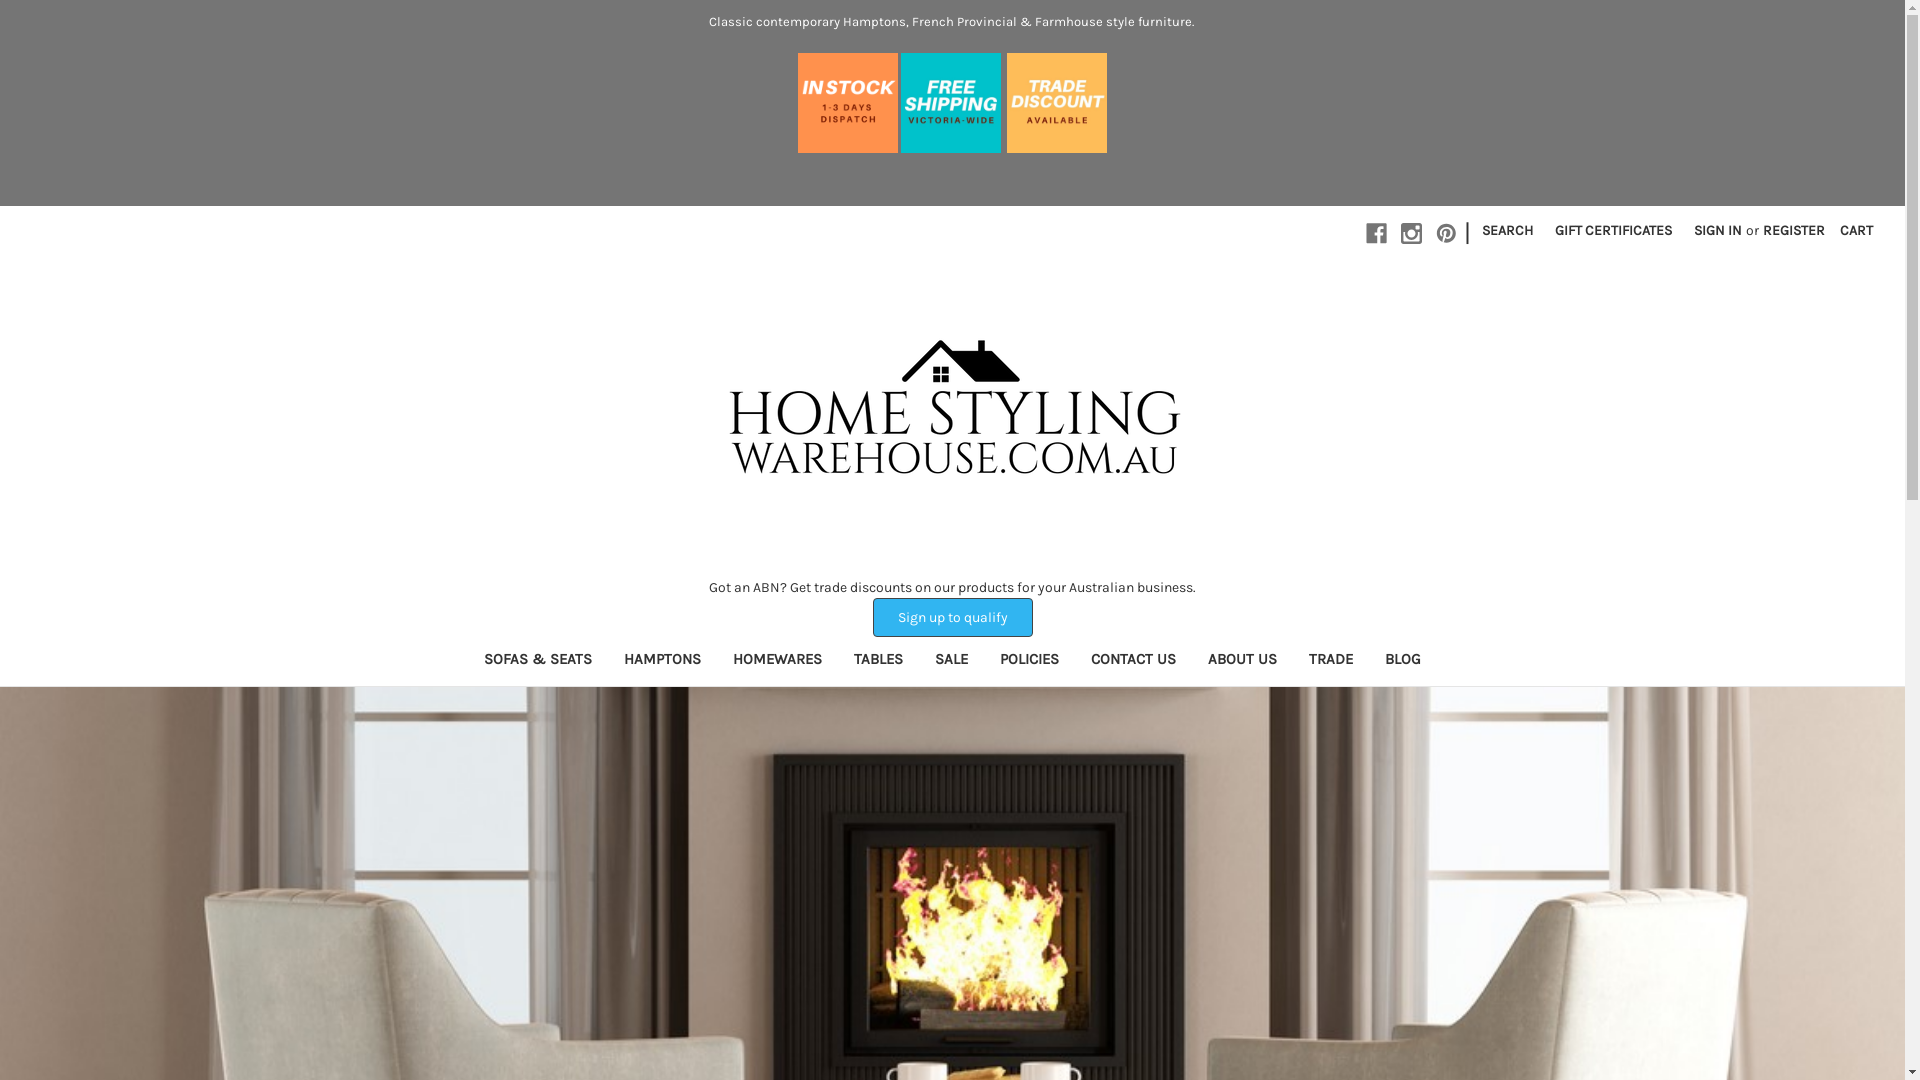 This screenshot has width=1920, height=1080. Describe the element at coordinates (1794, 230) in the screenshot. I see `REGISTER` at that location.